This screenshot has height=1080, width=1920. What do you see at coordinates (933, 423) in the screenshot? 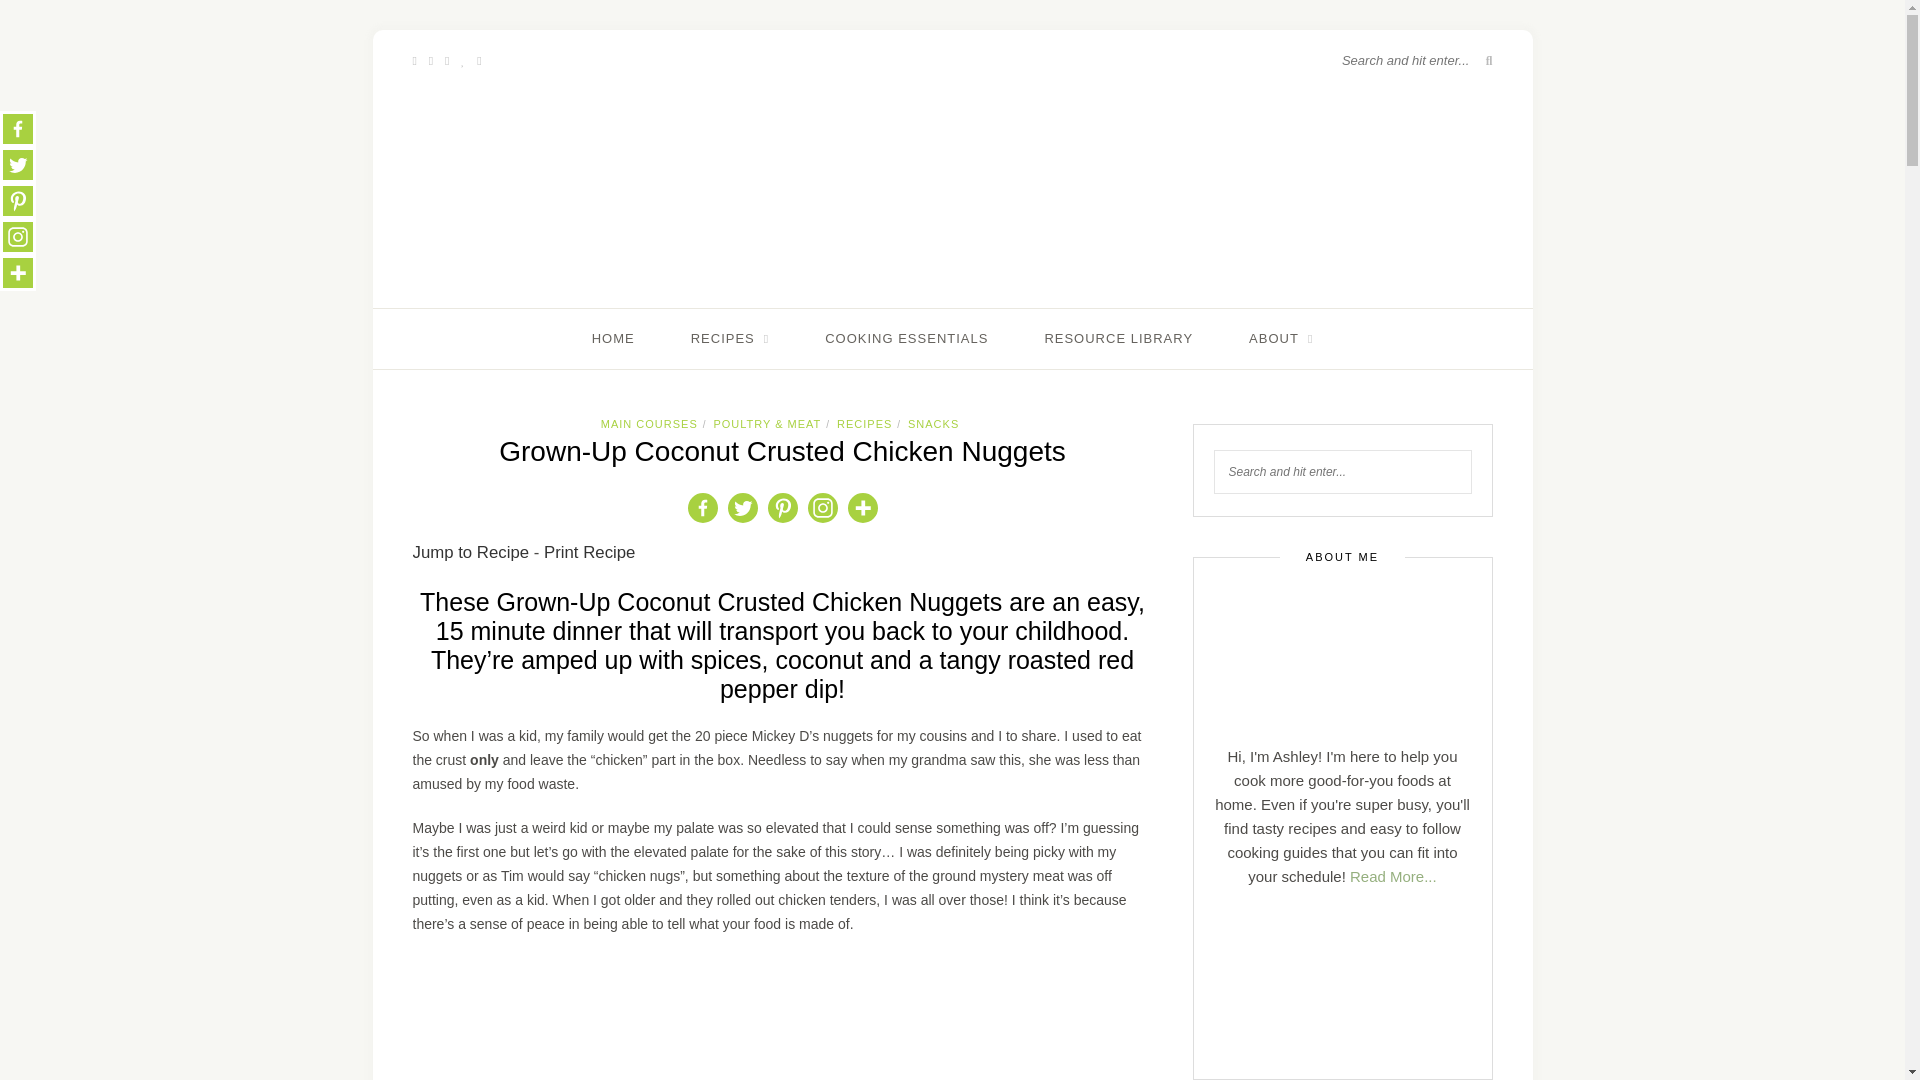
I see `SNACKS` at bounding box center [933, 423].